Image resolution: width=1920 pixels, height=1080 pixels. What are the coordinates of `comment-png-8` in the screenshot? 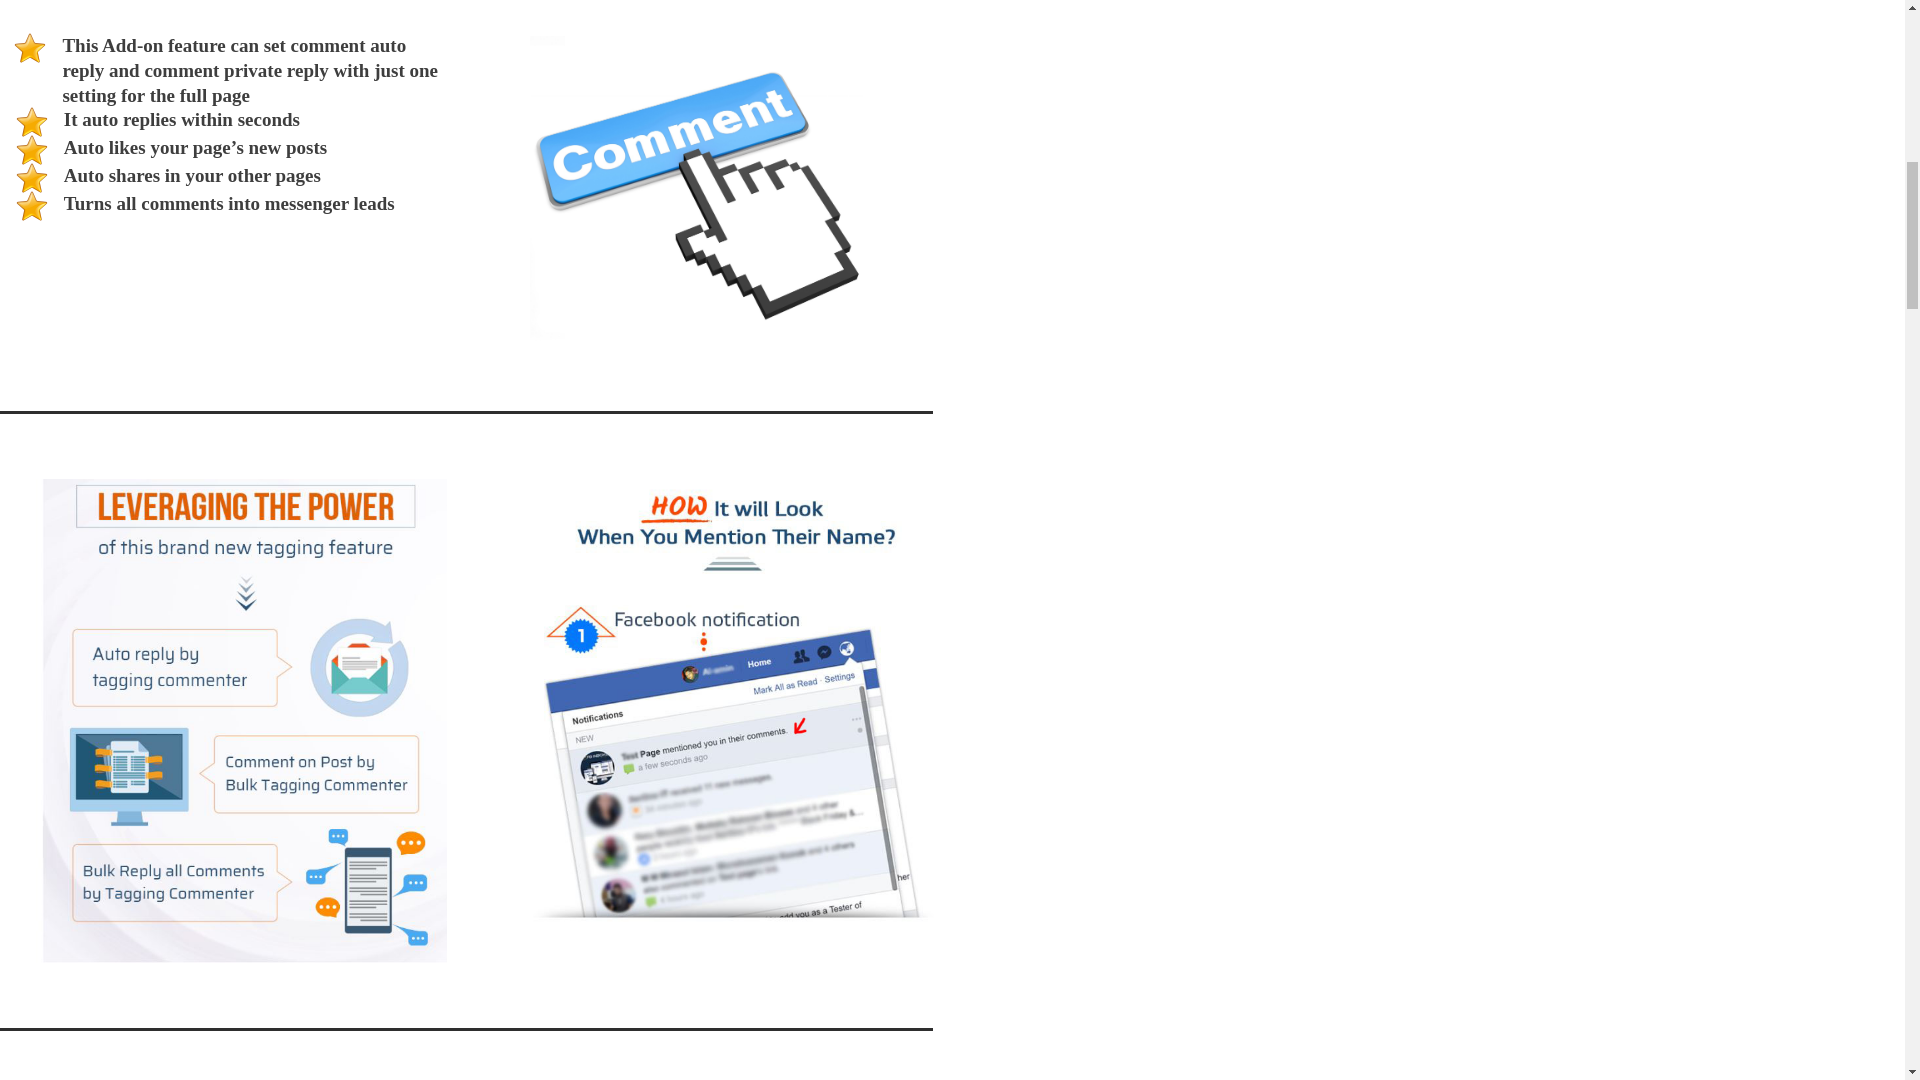 It's located at (696, 190).